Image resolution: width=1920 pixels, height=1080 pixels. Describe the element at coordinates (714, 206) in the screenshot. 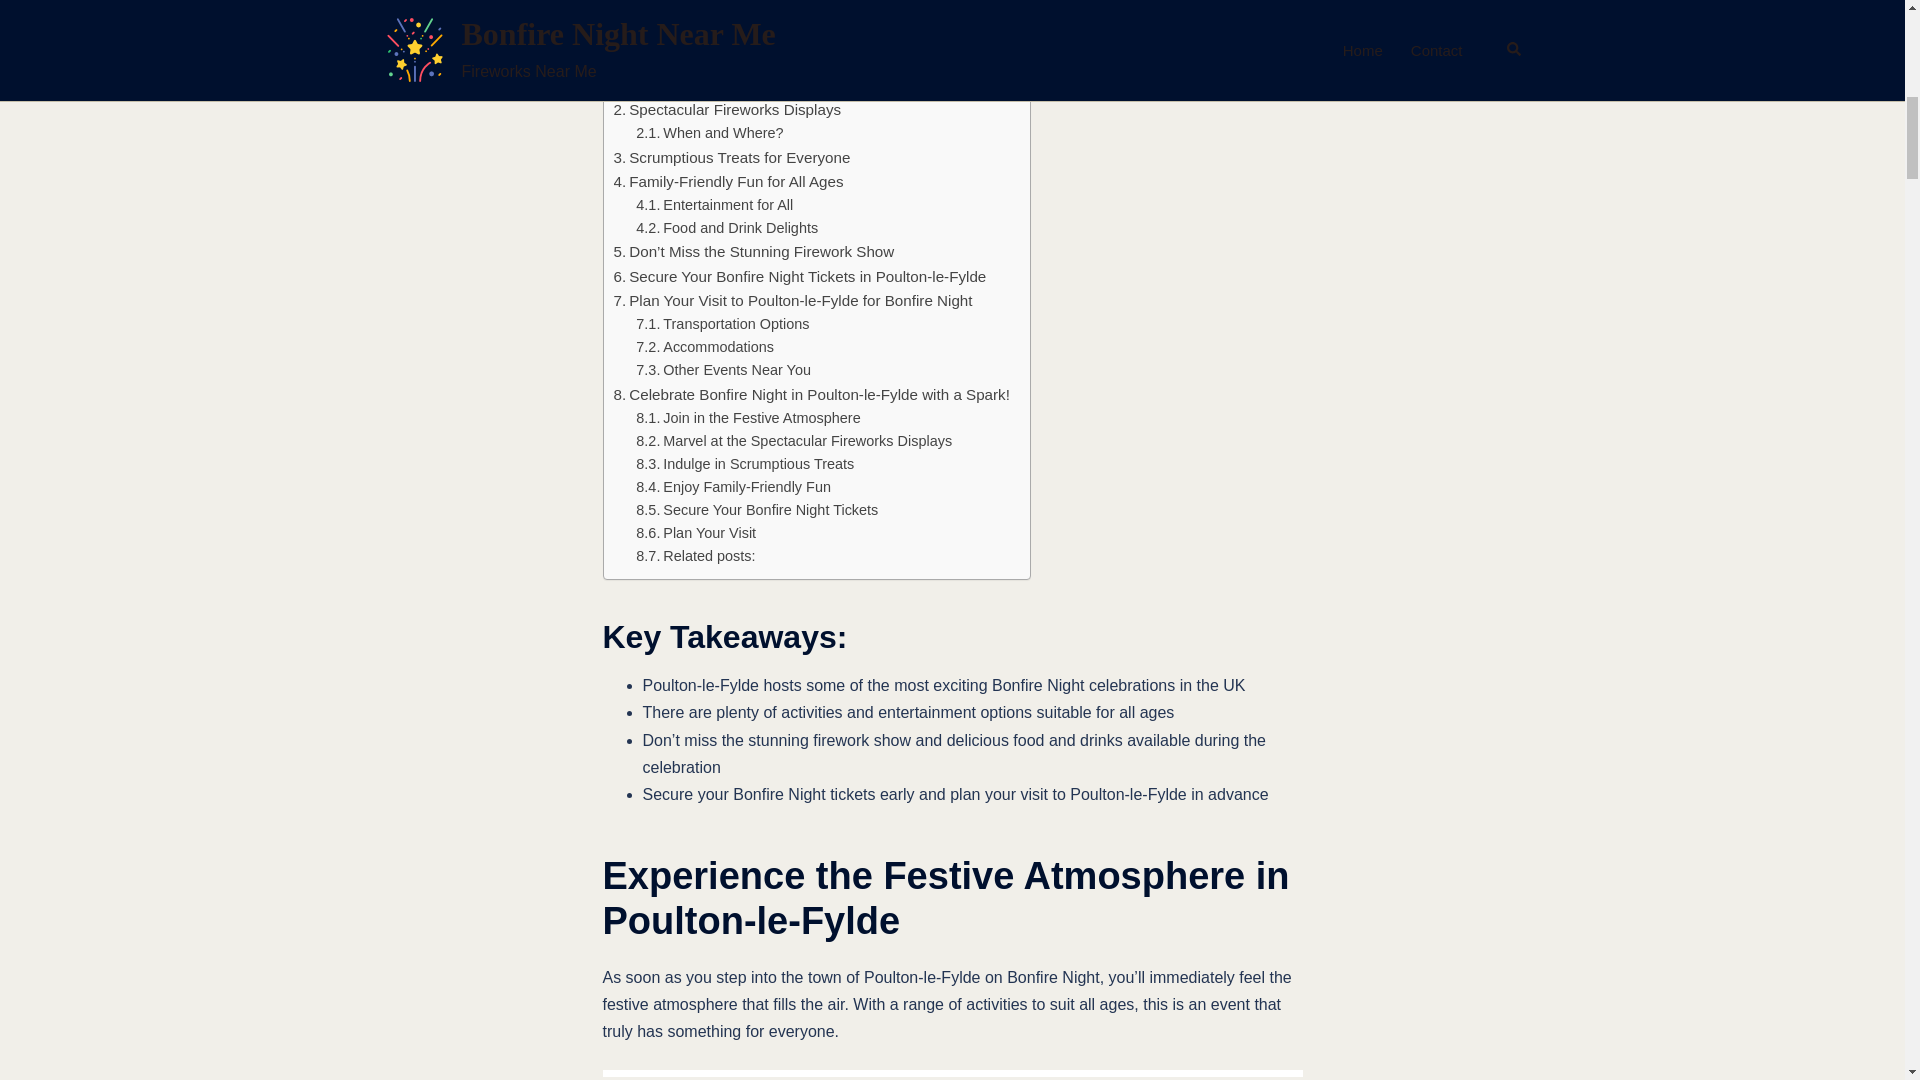

I see `Entertainment for All` at that location.